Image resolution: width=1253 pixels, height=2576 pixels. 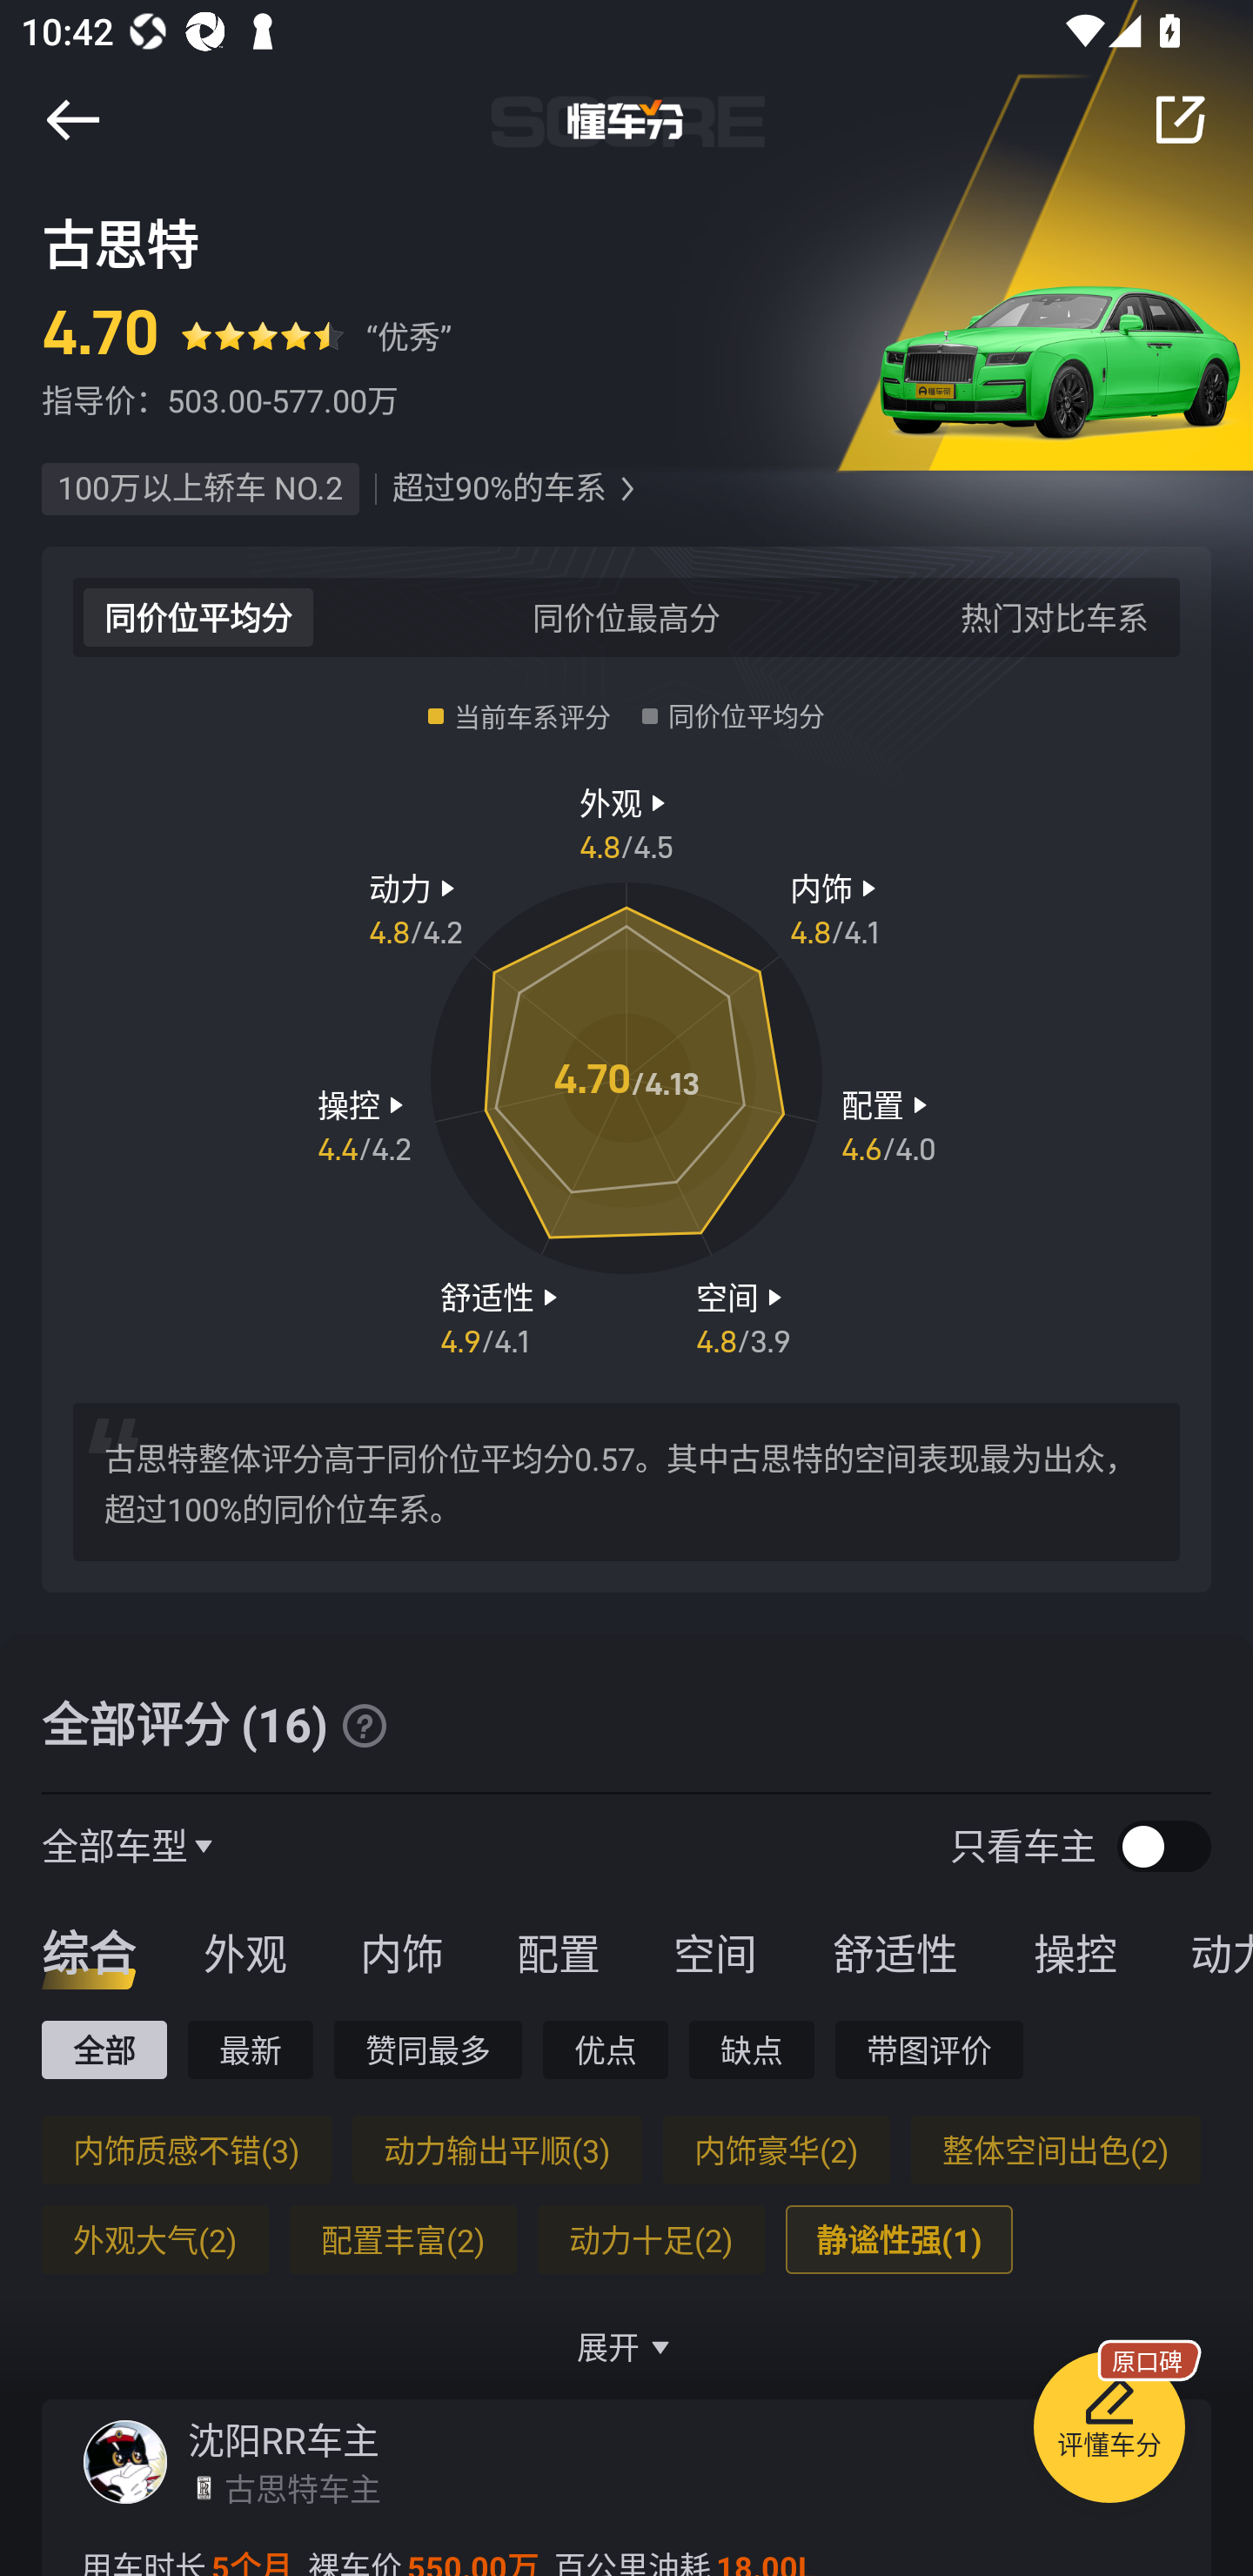 What do you see at coordinates (558, 1952) in the screenshot?
I see `配置` at bounding box center [558, 1952].